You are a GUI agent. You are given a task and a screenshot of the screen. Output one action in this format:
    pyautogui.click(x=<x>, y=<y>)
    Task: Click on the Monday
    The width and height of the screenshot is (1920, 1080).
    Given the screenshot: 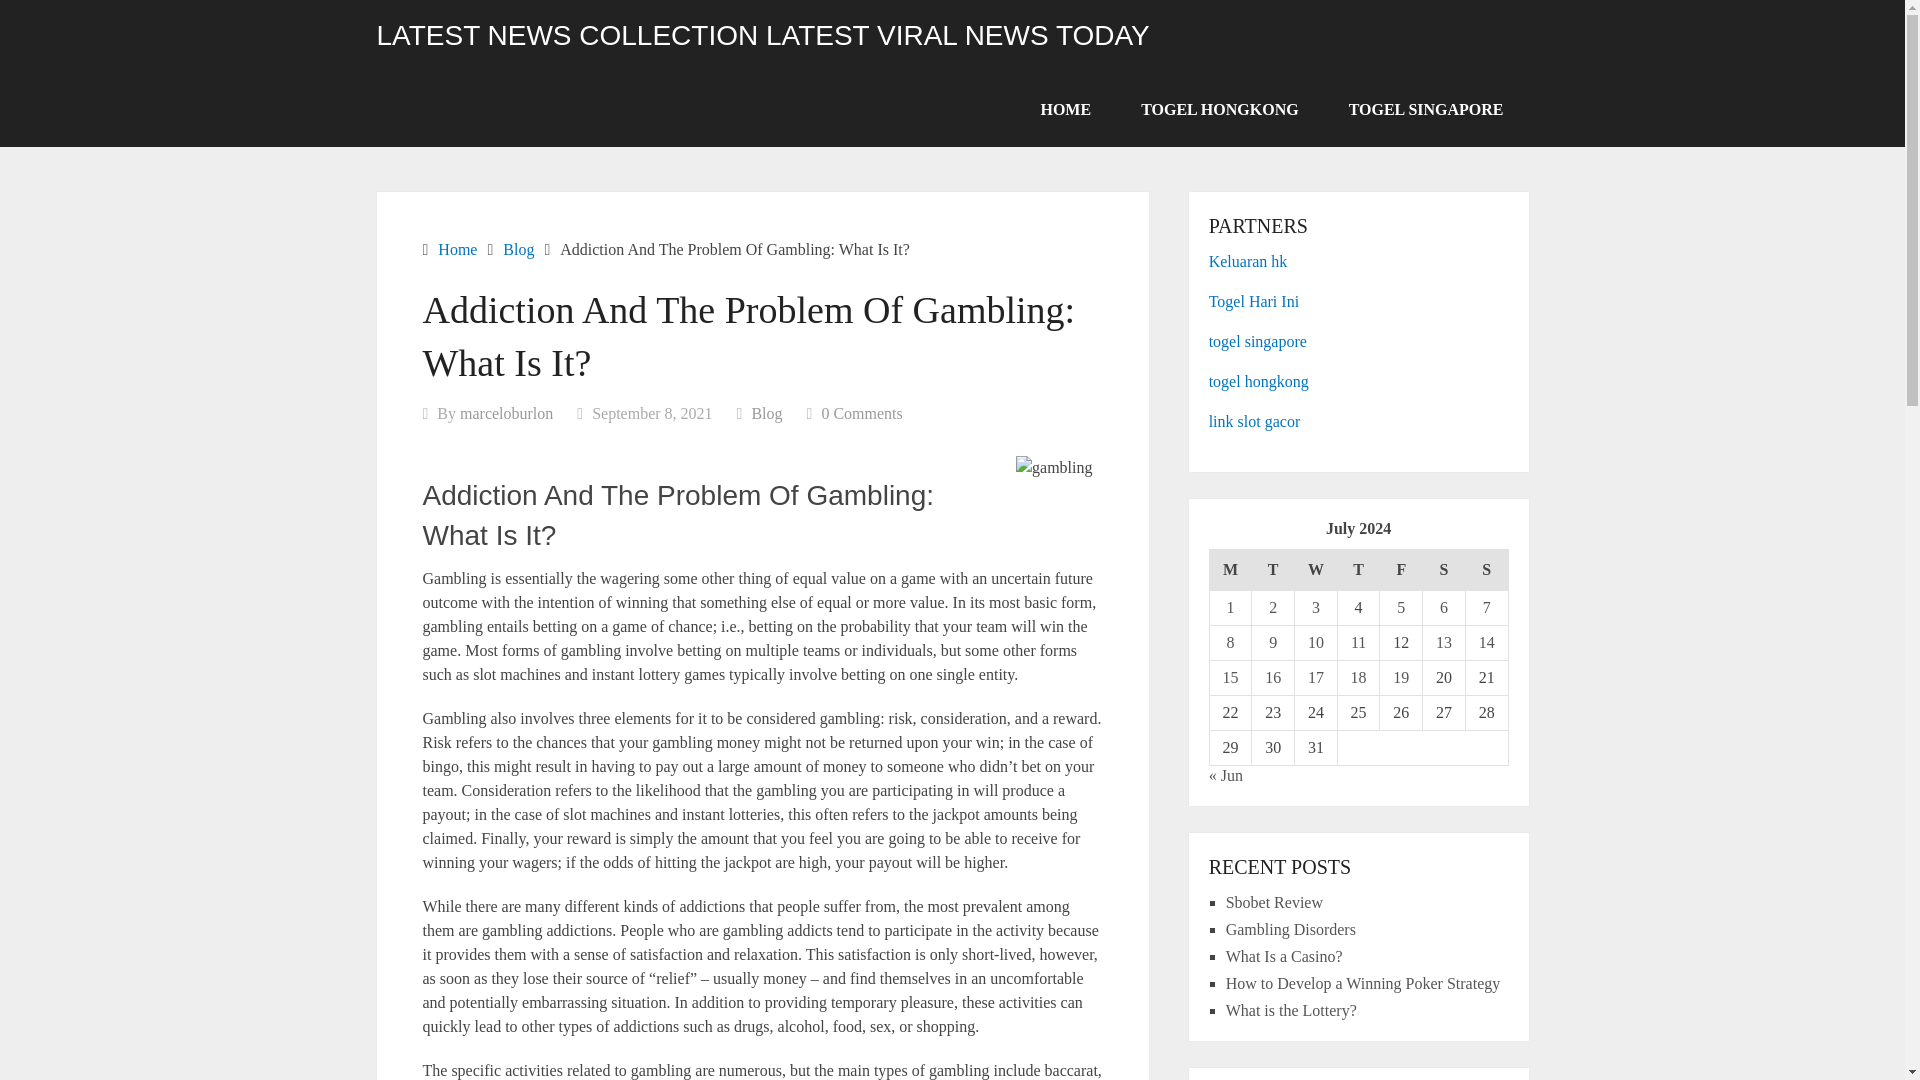 What is the action you would take?
    pyautogui.click(x=1230, y=570)
    